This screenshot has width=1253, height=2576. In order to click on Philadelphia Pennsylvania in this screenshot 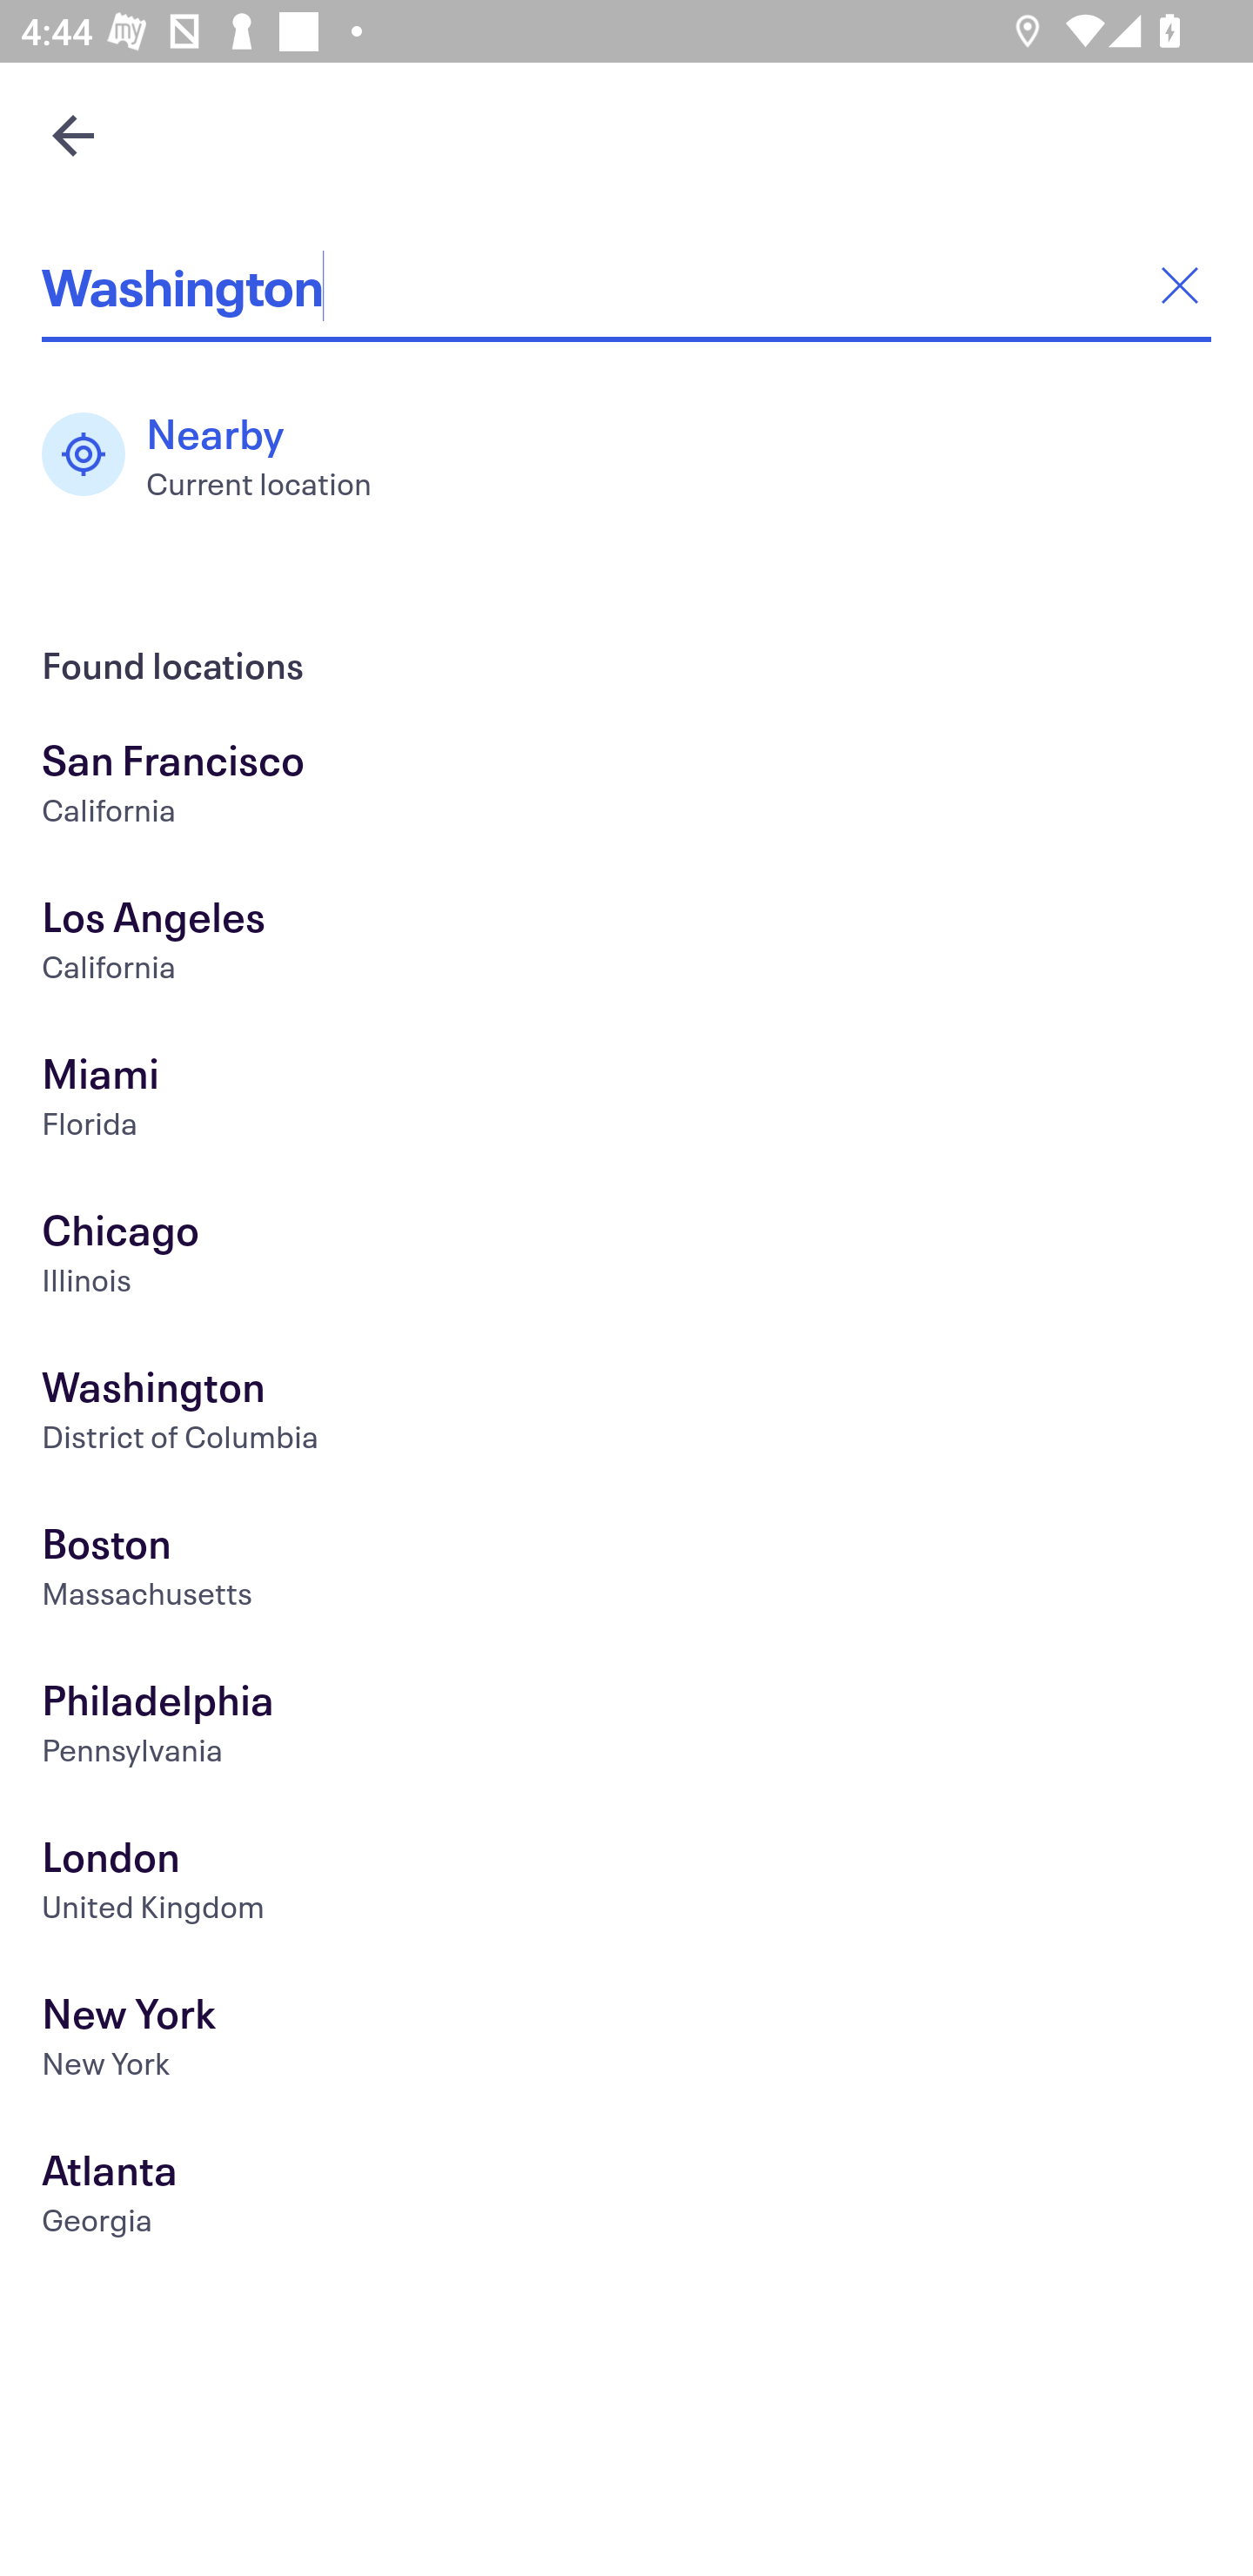, I will do `click(626, 1728)`.